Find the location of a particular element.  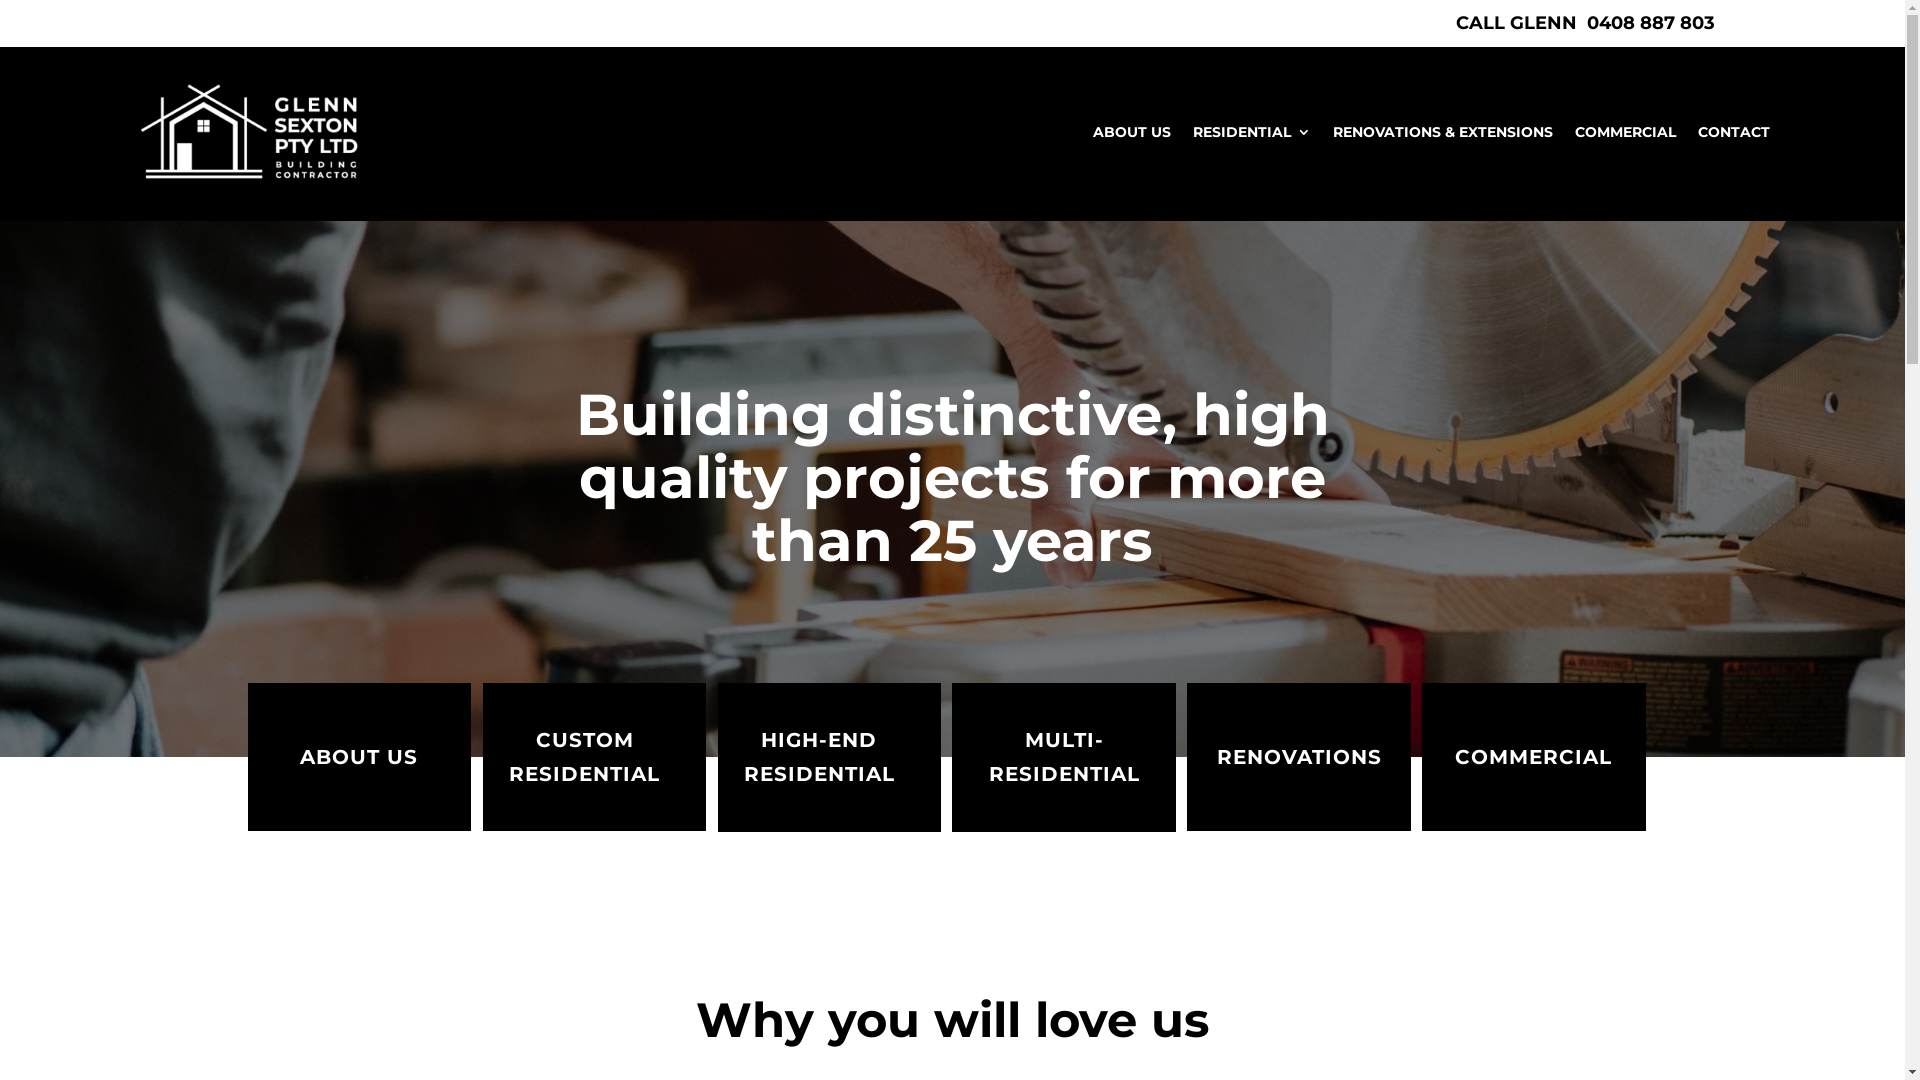

RESIDENTIAL is located at coordinates (1252, 131).